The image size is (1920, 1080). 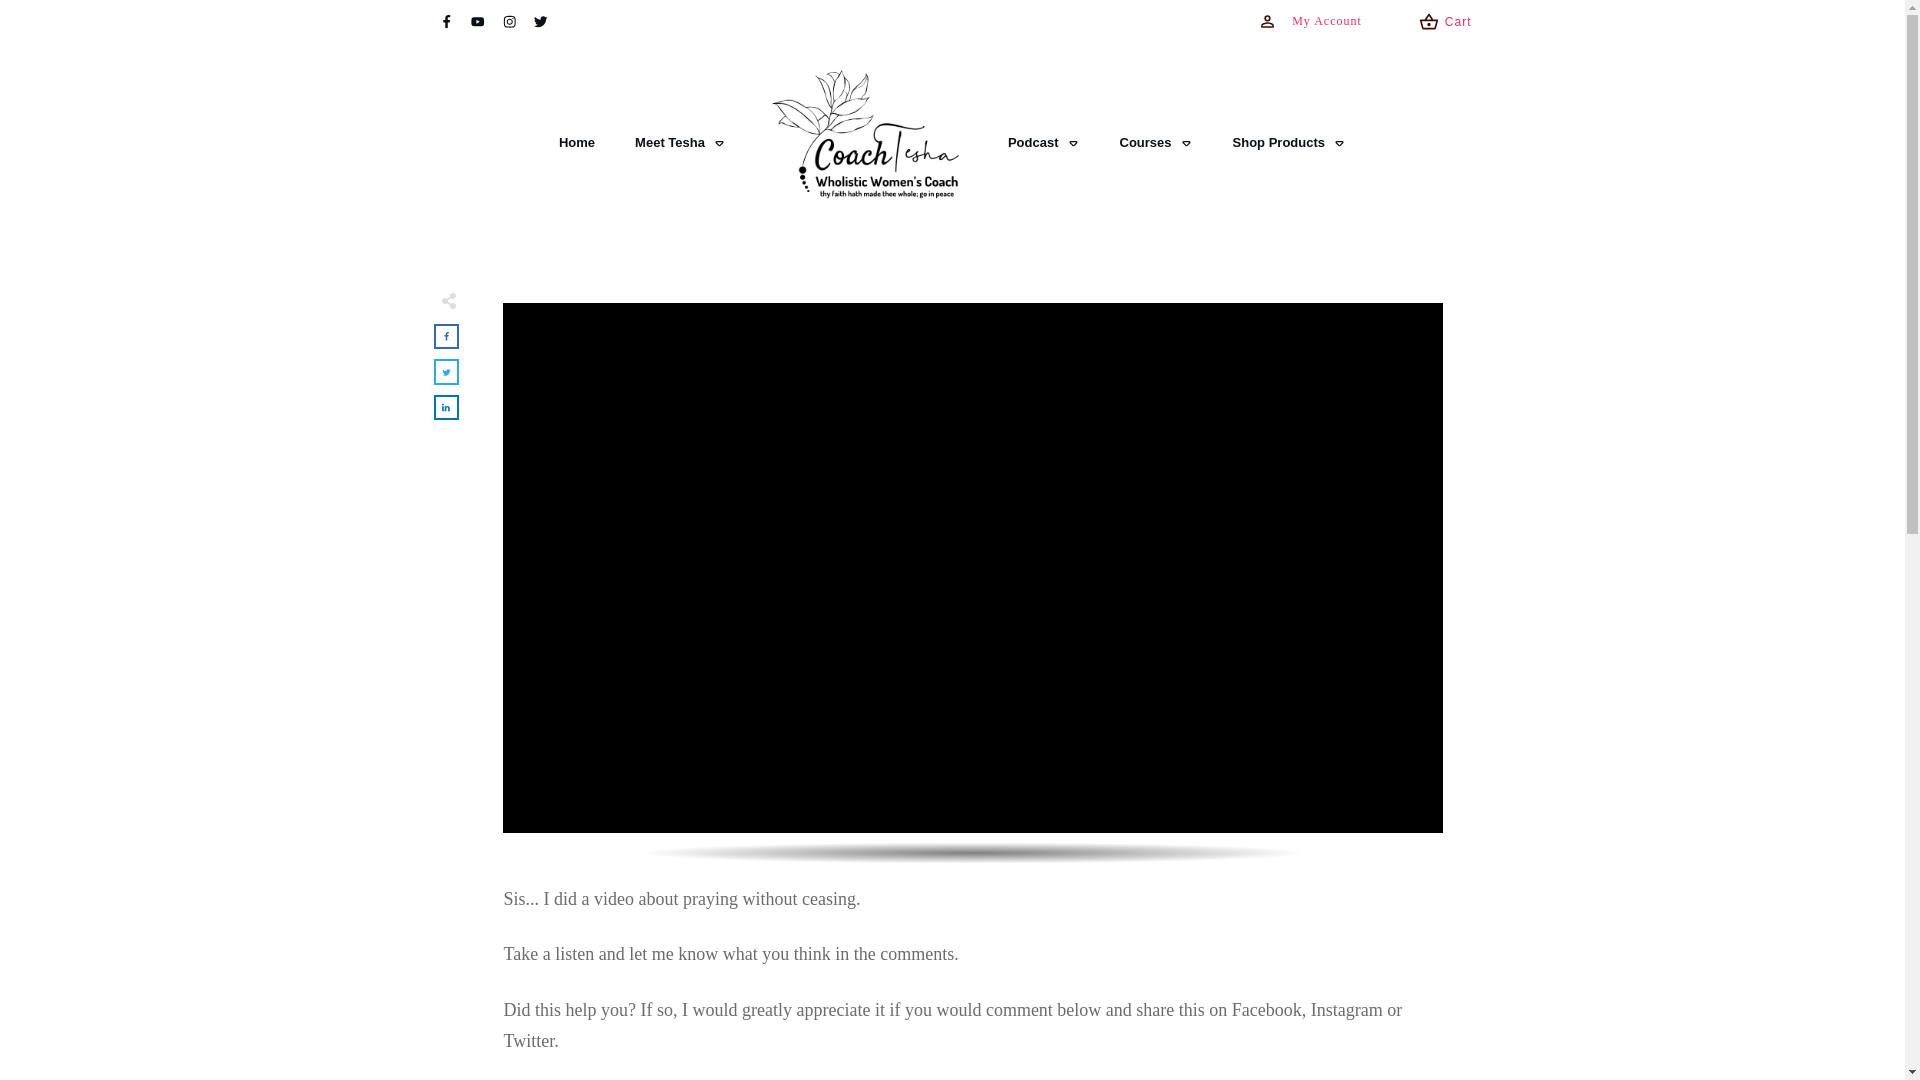 What do you see at coordinates (1288, 142) in the screenshot?
I see `Shop Products` at bounding box center [1288, 142].